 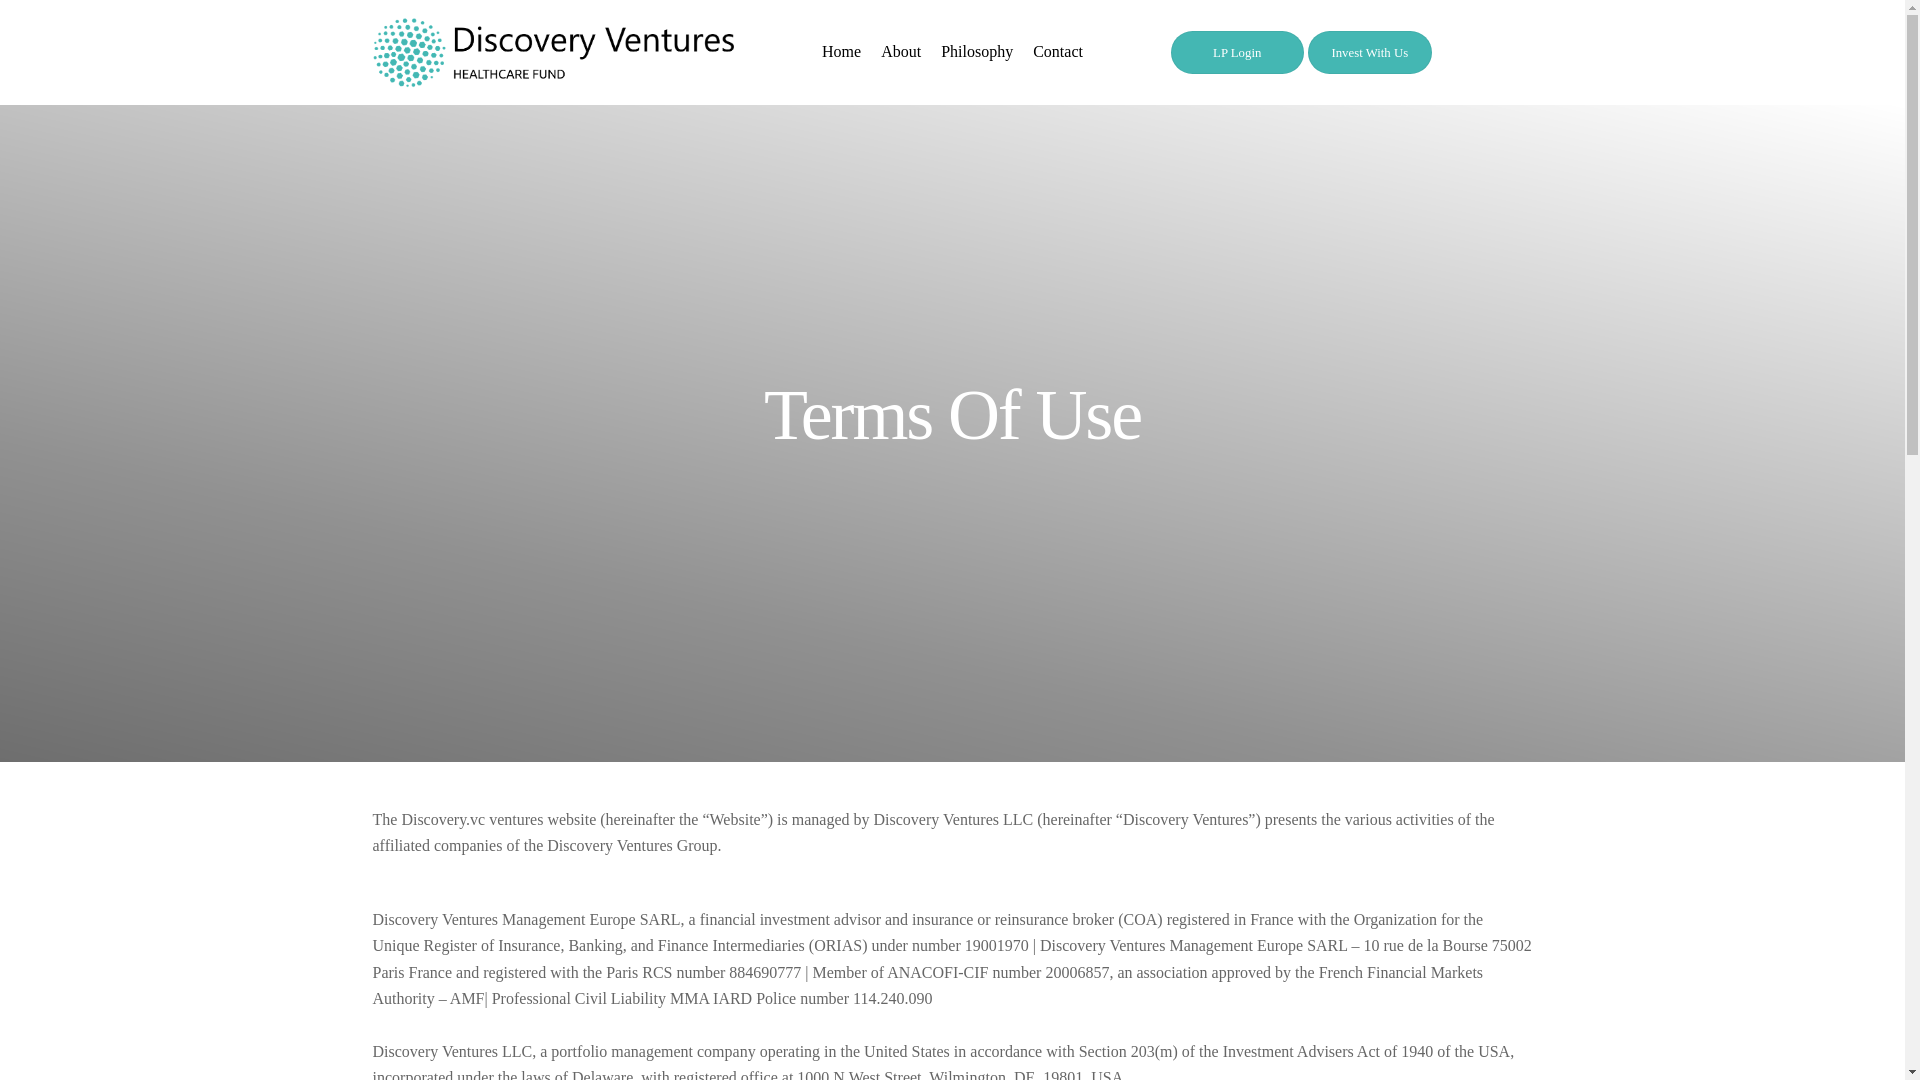 I want to click on Terms Of Uses, so click(x=552, y=52).